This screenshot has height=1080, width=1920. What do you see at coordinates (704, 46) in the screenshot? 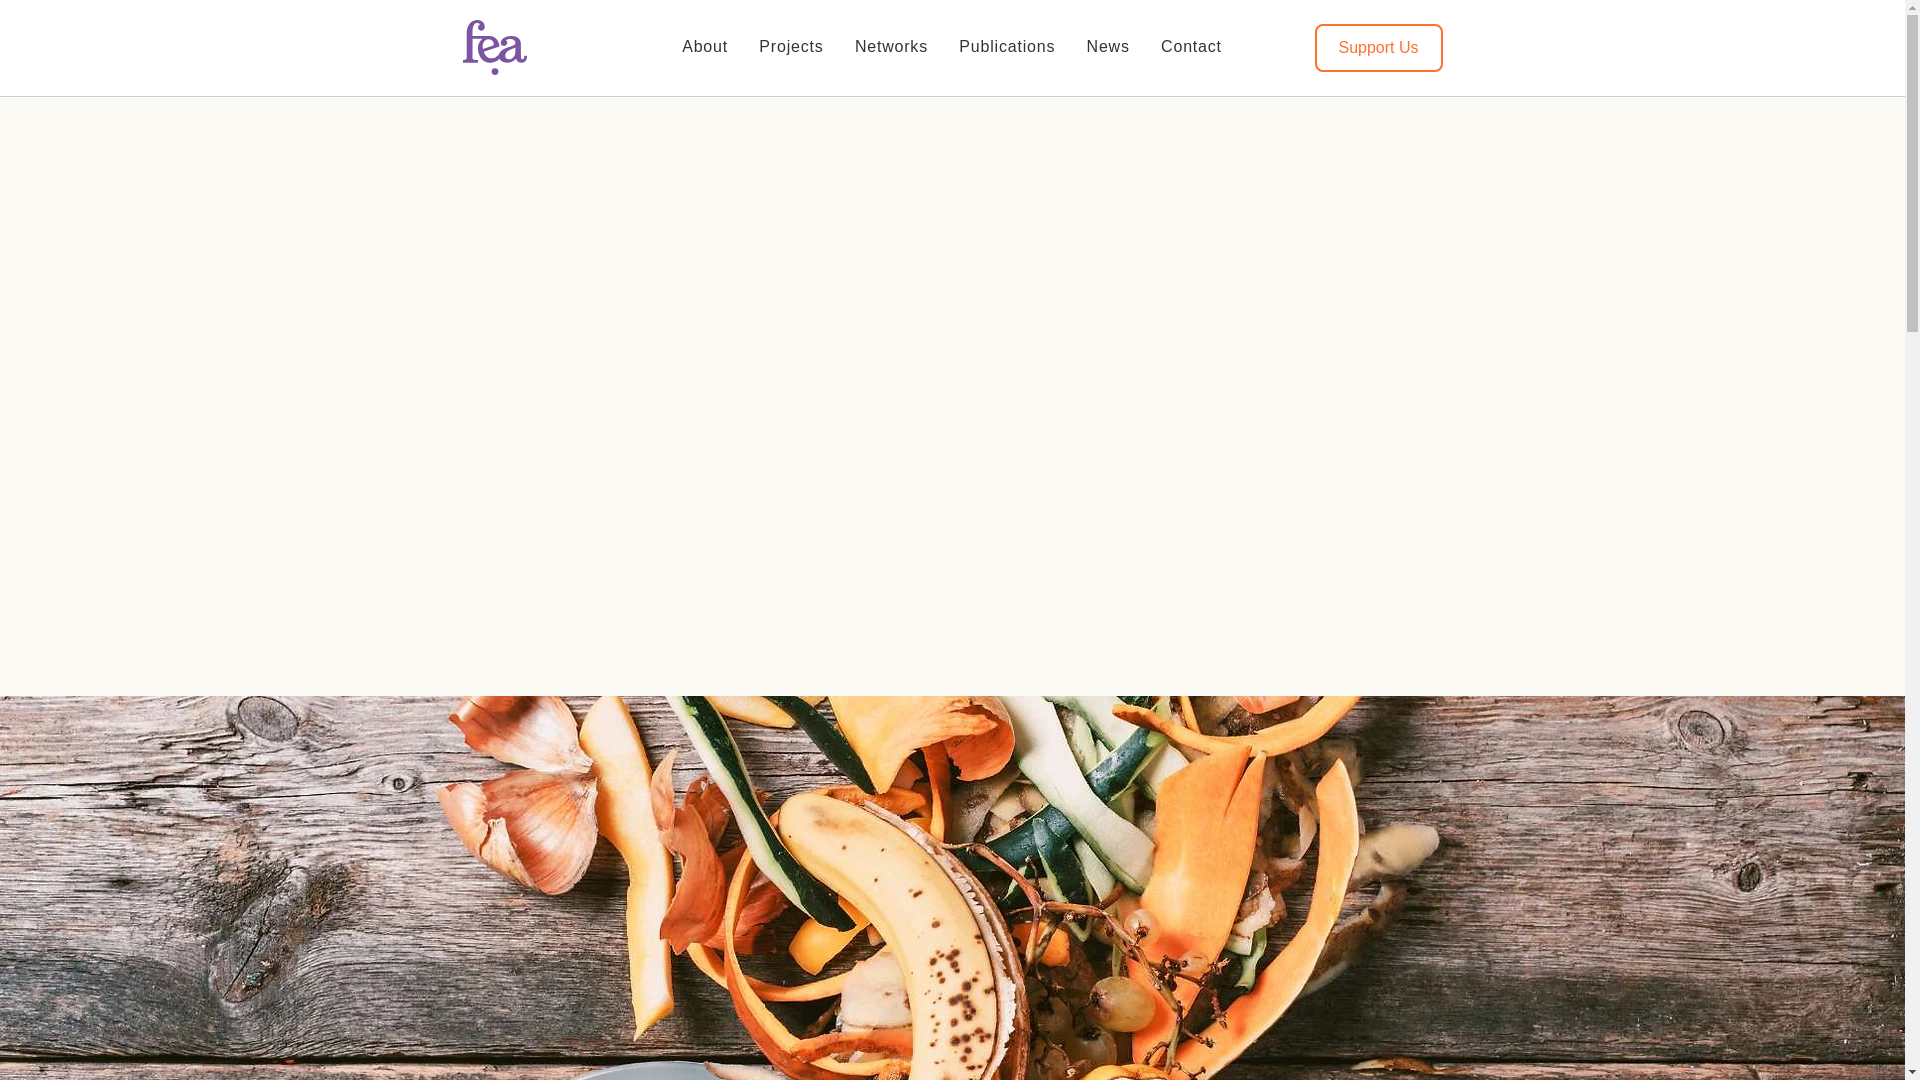
I see `About` at bounding box center [704, 46].